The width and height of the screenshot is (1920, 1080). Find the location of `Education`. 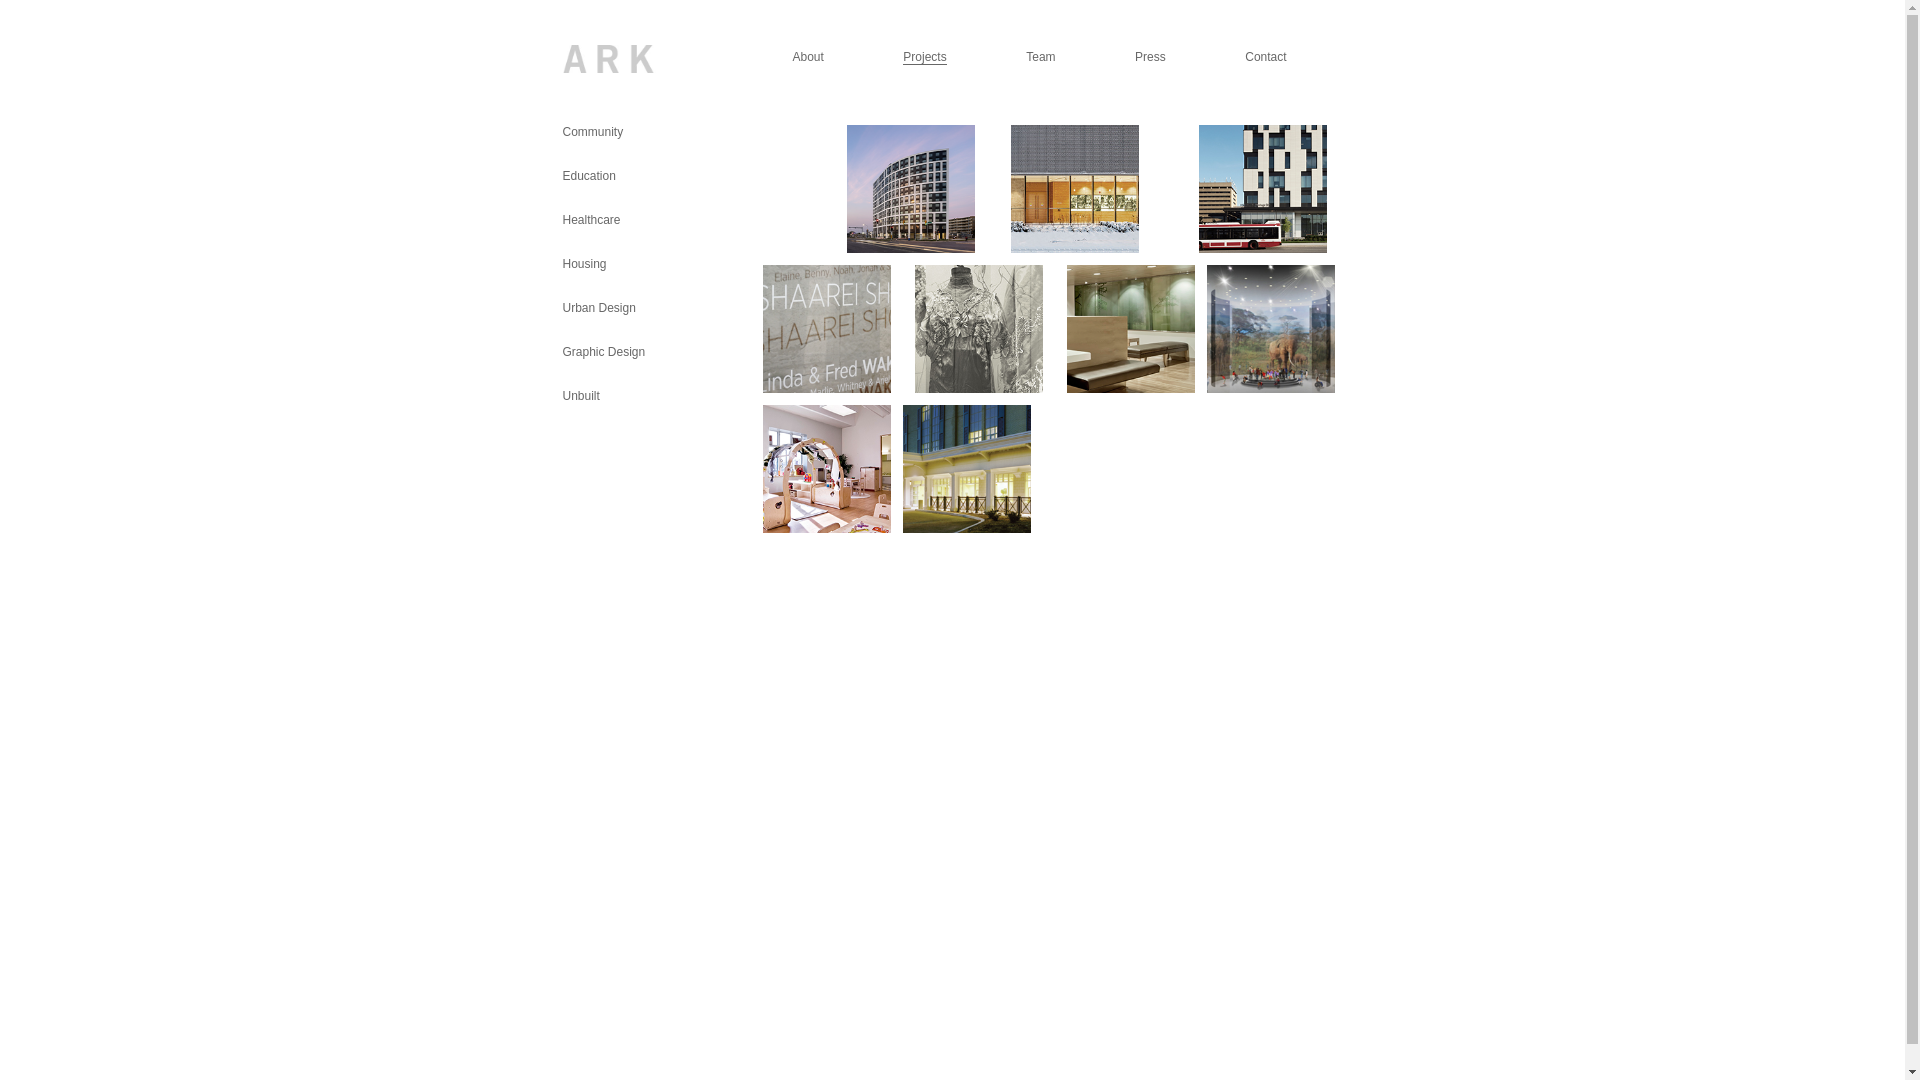

Education is located at coordinates (588, 176).